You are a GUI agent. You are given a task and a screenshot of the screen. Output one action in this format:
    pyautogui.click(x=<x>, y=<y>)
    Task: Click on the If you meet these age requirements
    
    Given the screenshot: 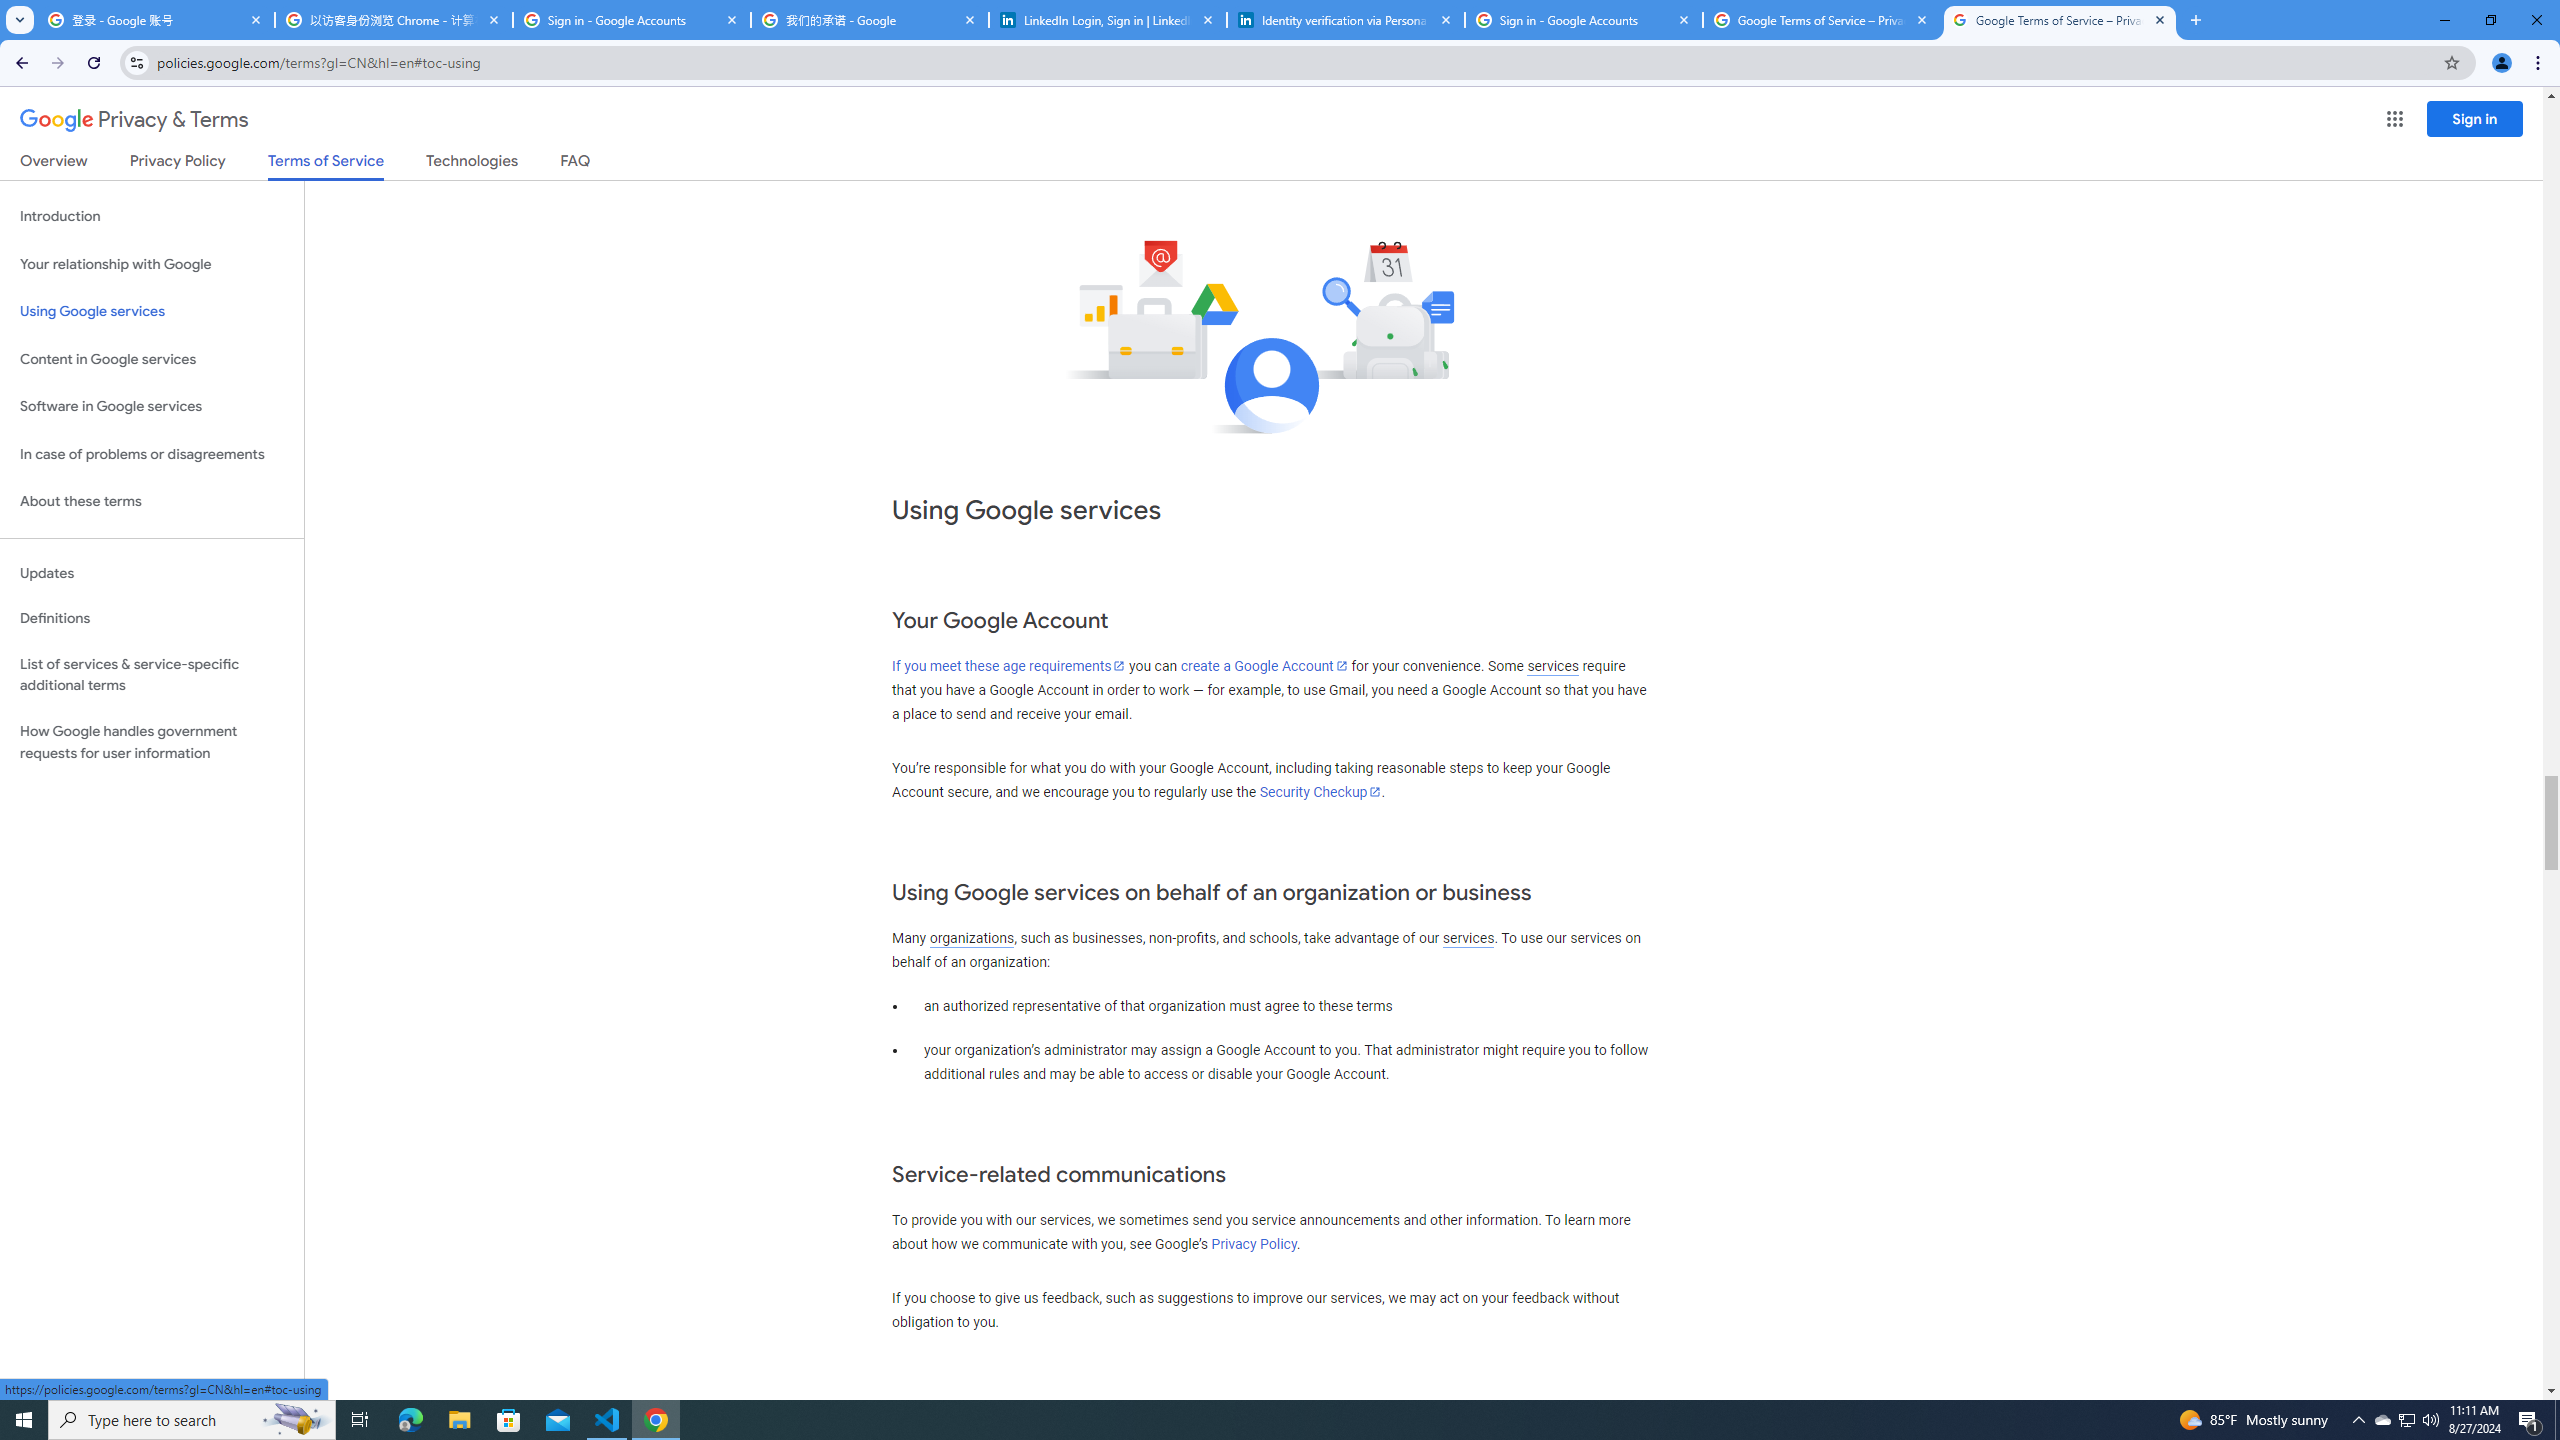 What is the action you would take?
    pyautogui.click(x=1008, y=666)
    